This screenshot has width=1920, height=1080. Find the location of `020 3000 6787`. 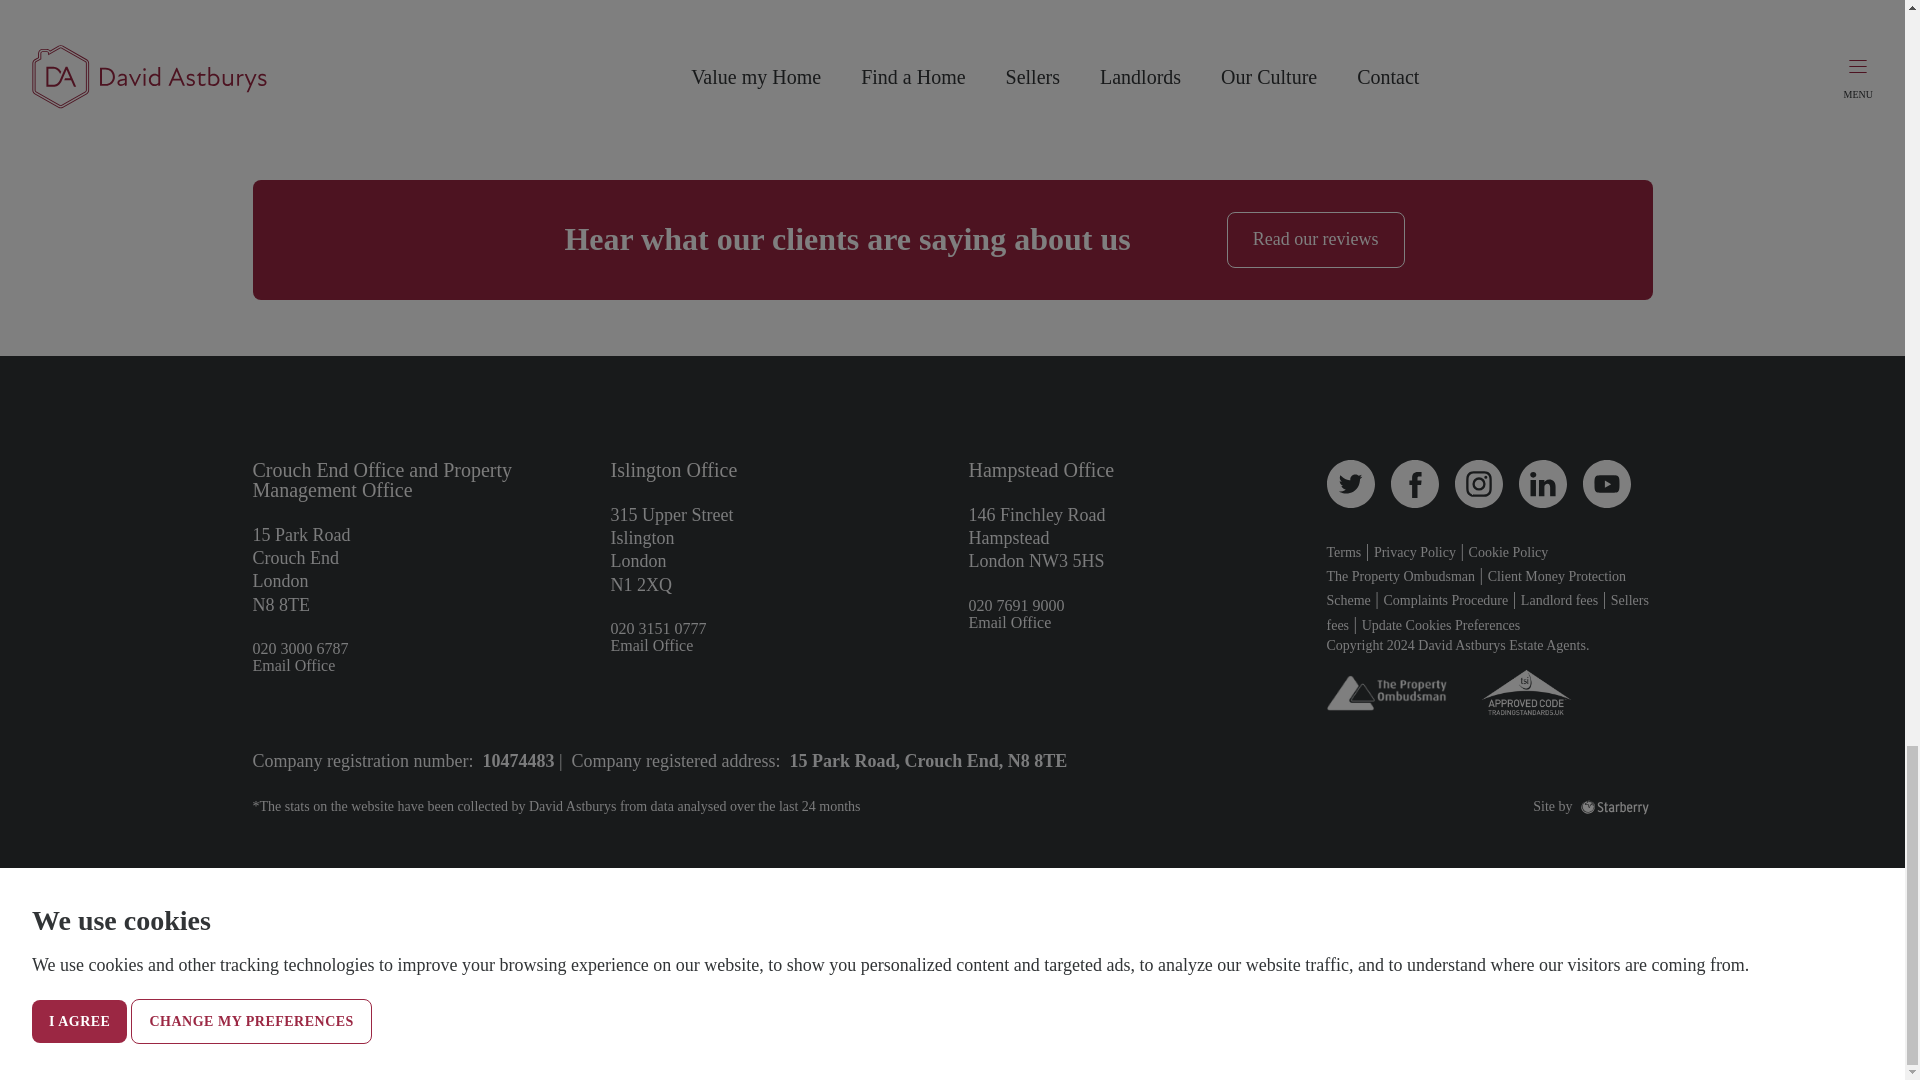

020 3000 6787 is located at coordinates (299, 649).